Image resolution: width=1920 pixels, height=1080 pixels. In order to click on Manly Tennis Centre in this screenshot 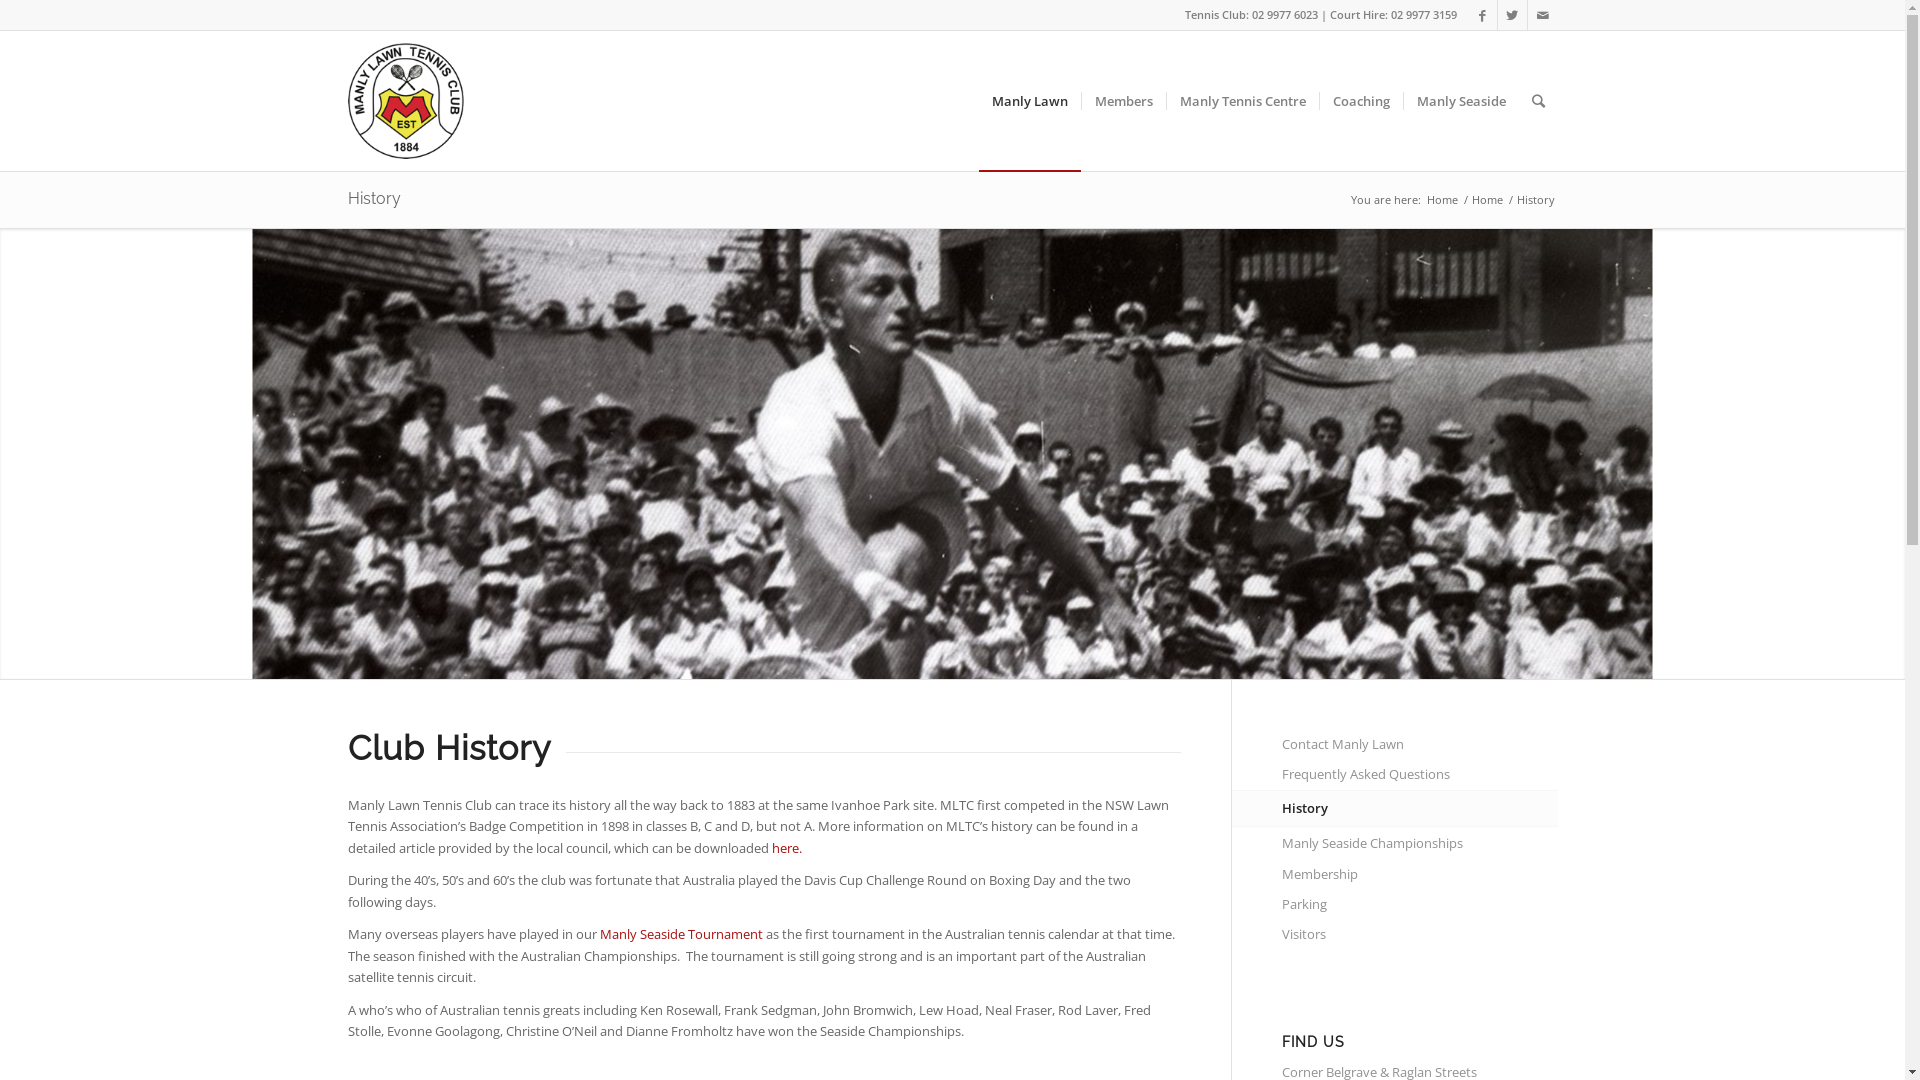, I will do `click(1242, 101)`.